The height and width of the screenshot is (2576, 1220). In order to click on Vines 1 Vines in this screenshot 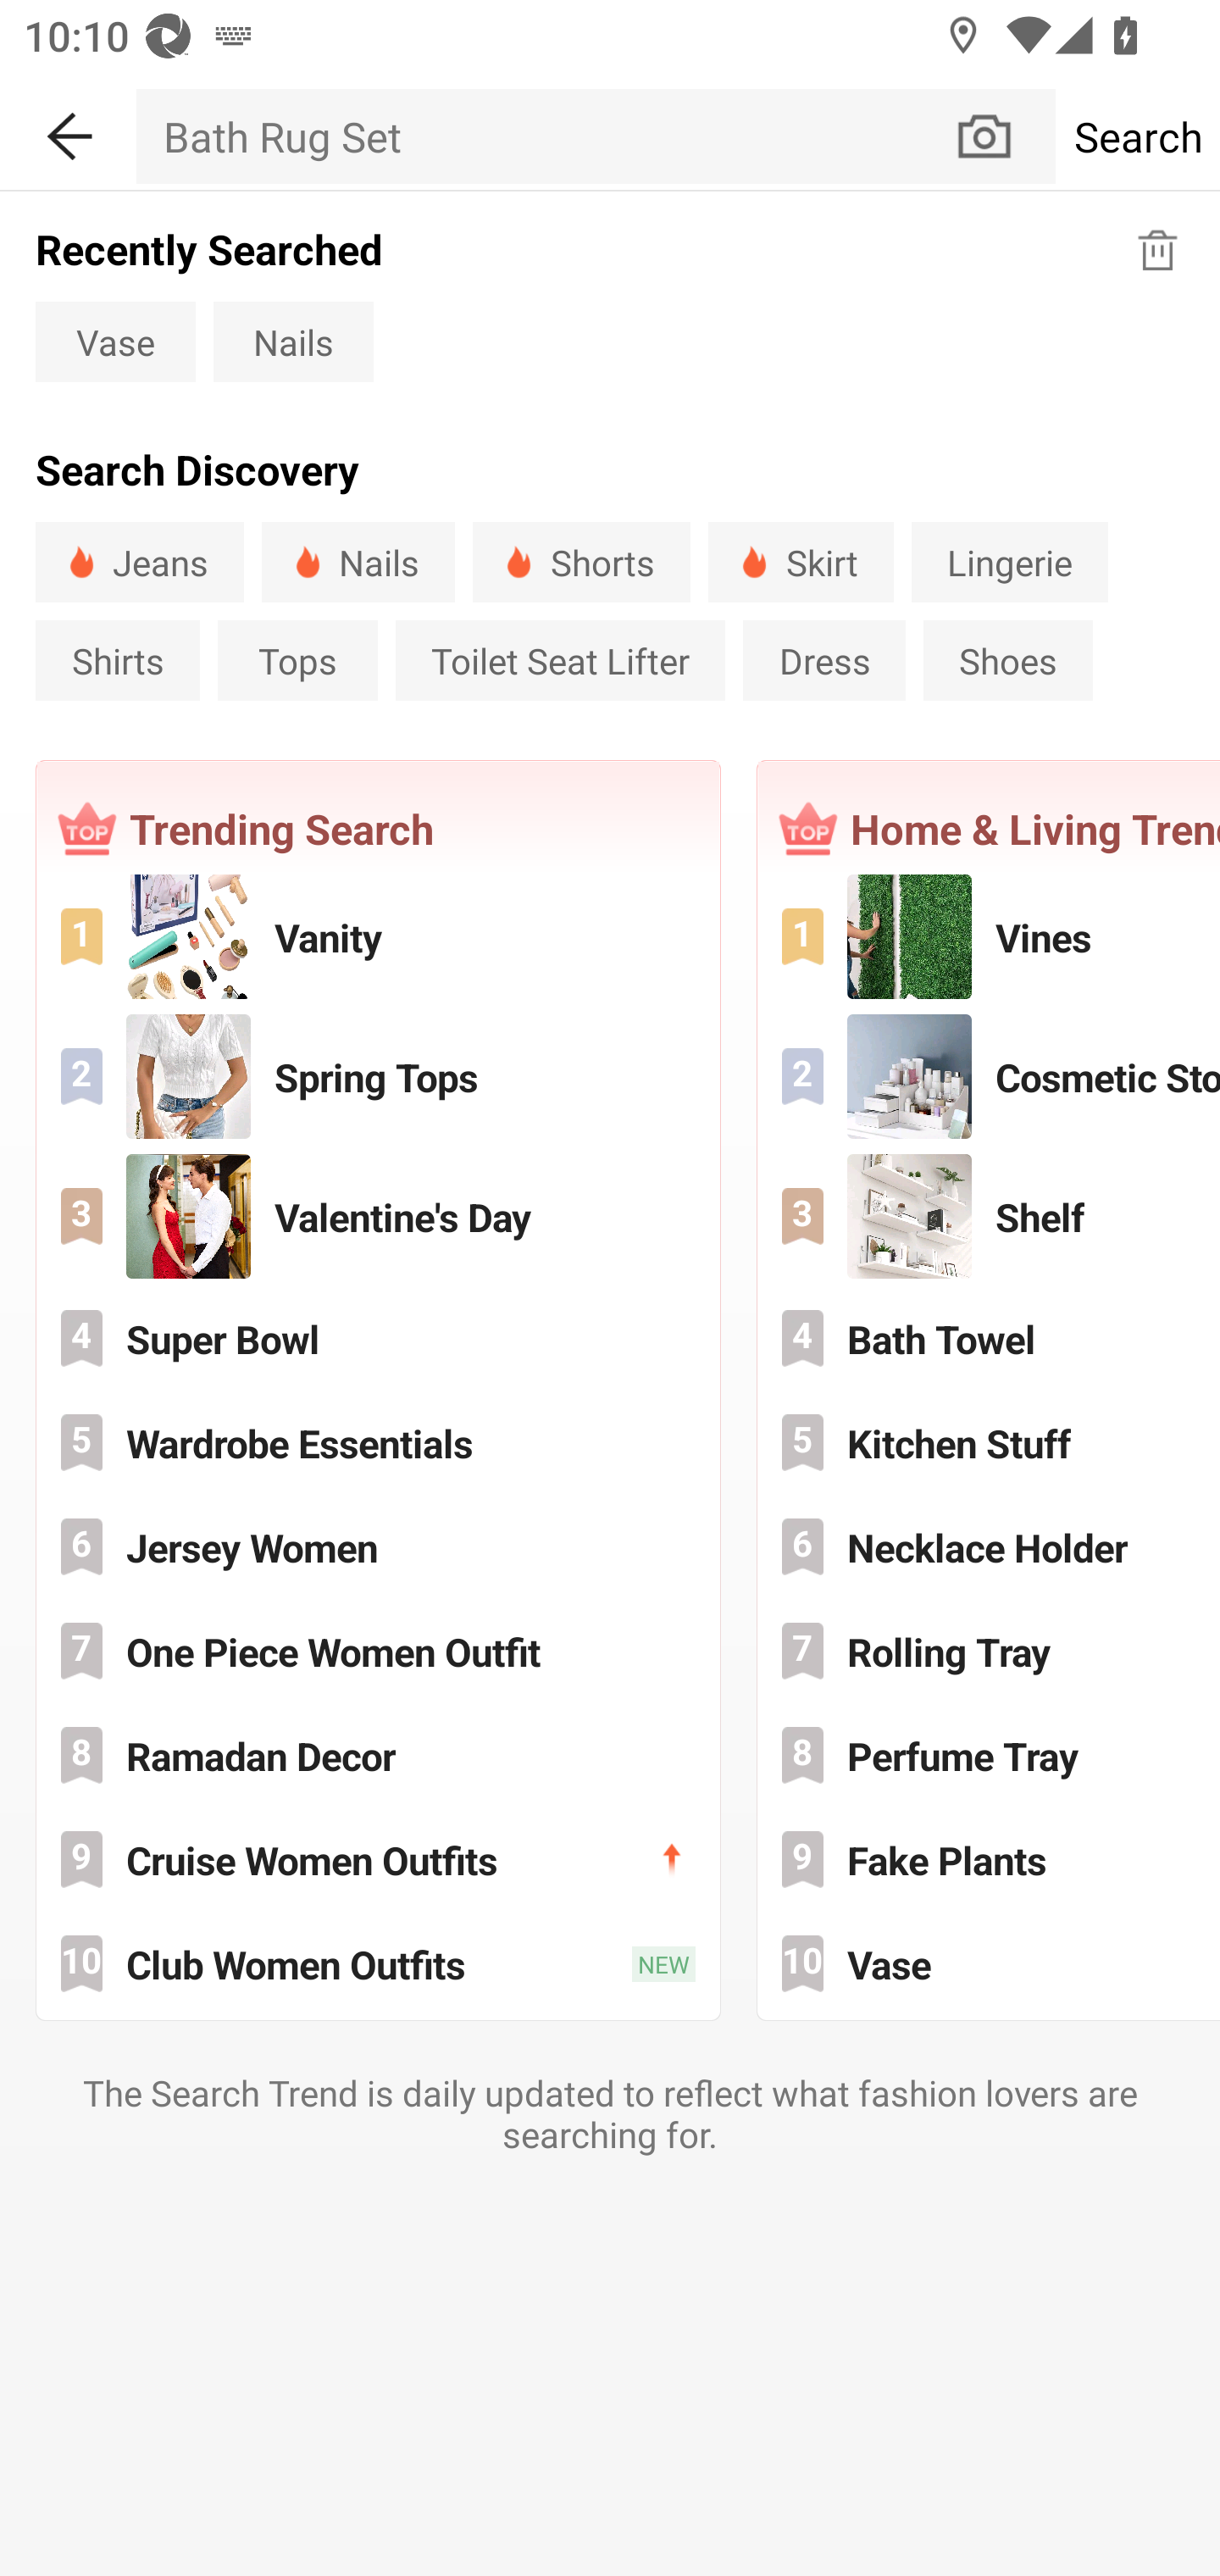, I will do `click(990, 935)`.